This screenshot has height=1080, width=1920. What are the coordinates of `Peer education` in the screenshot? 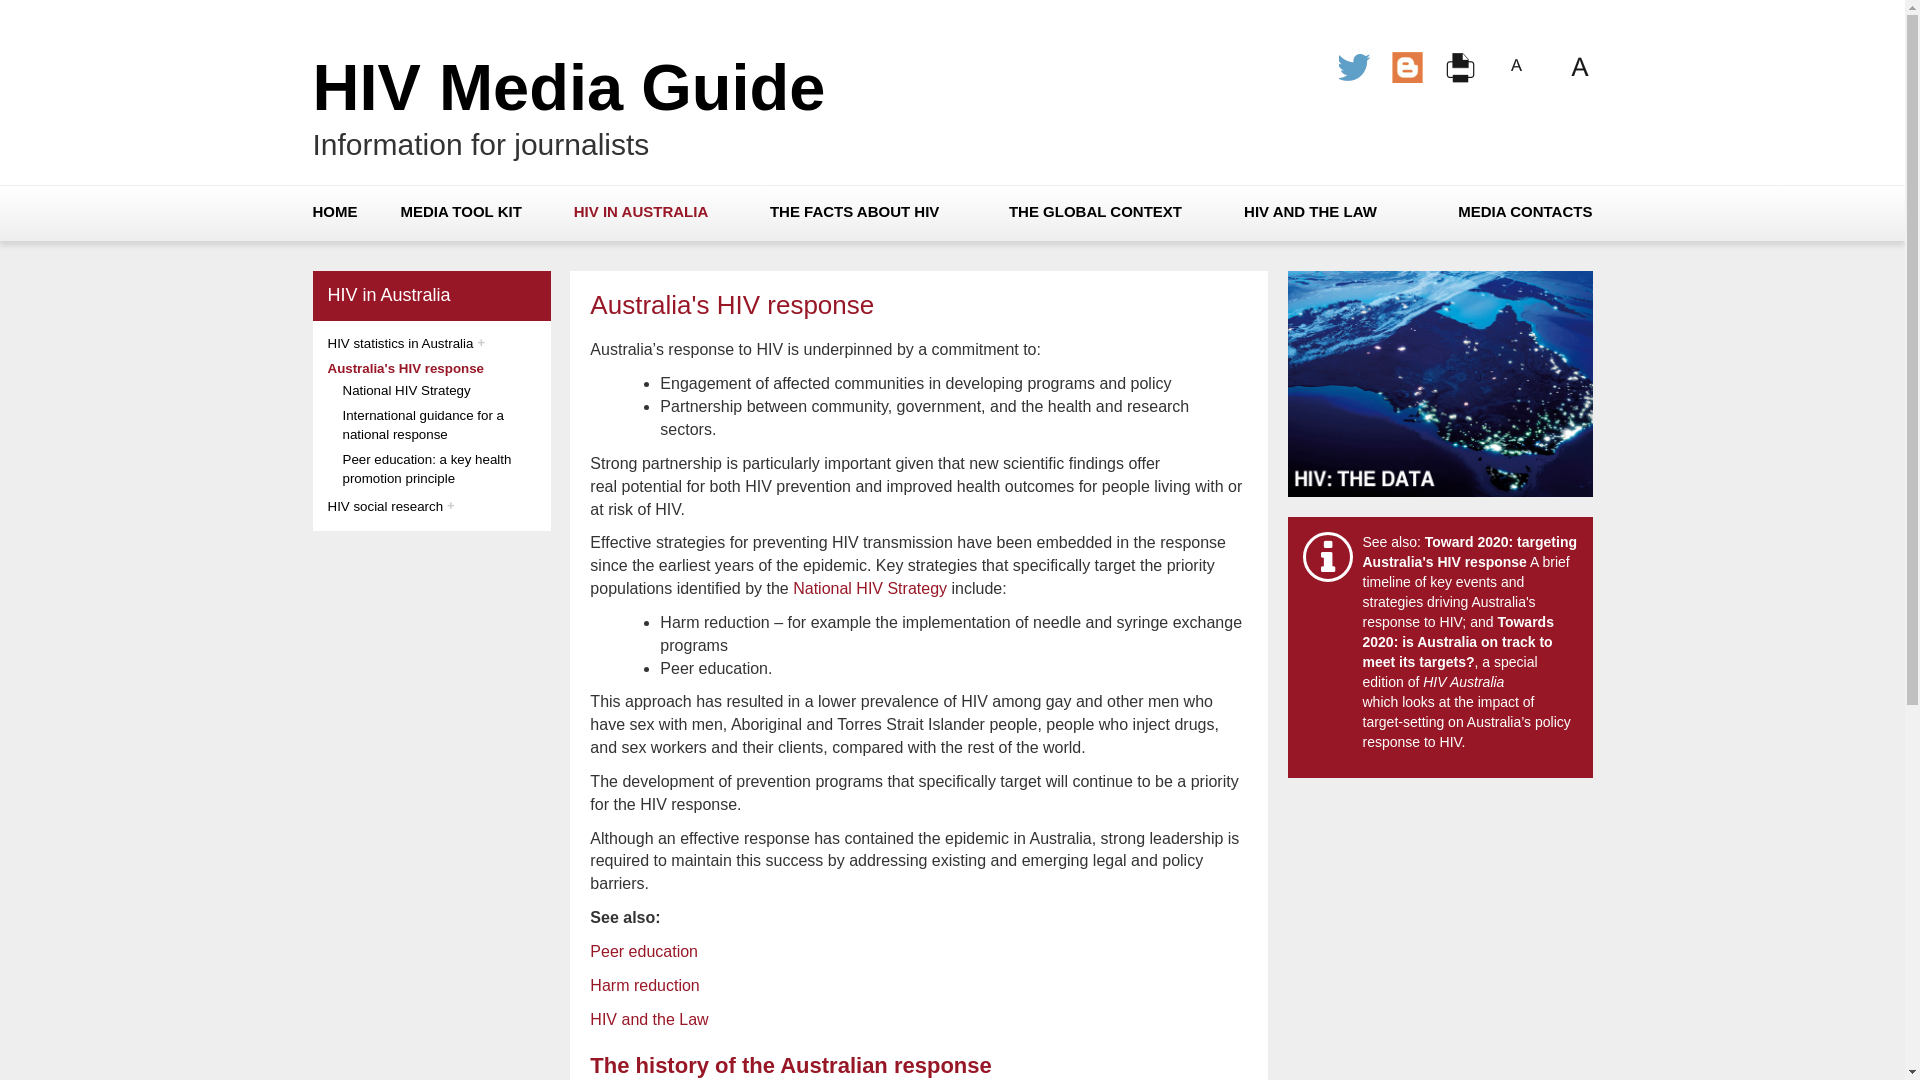 It's located at (644, 952).